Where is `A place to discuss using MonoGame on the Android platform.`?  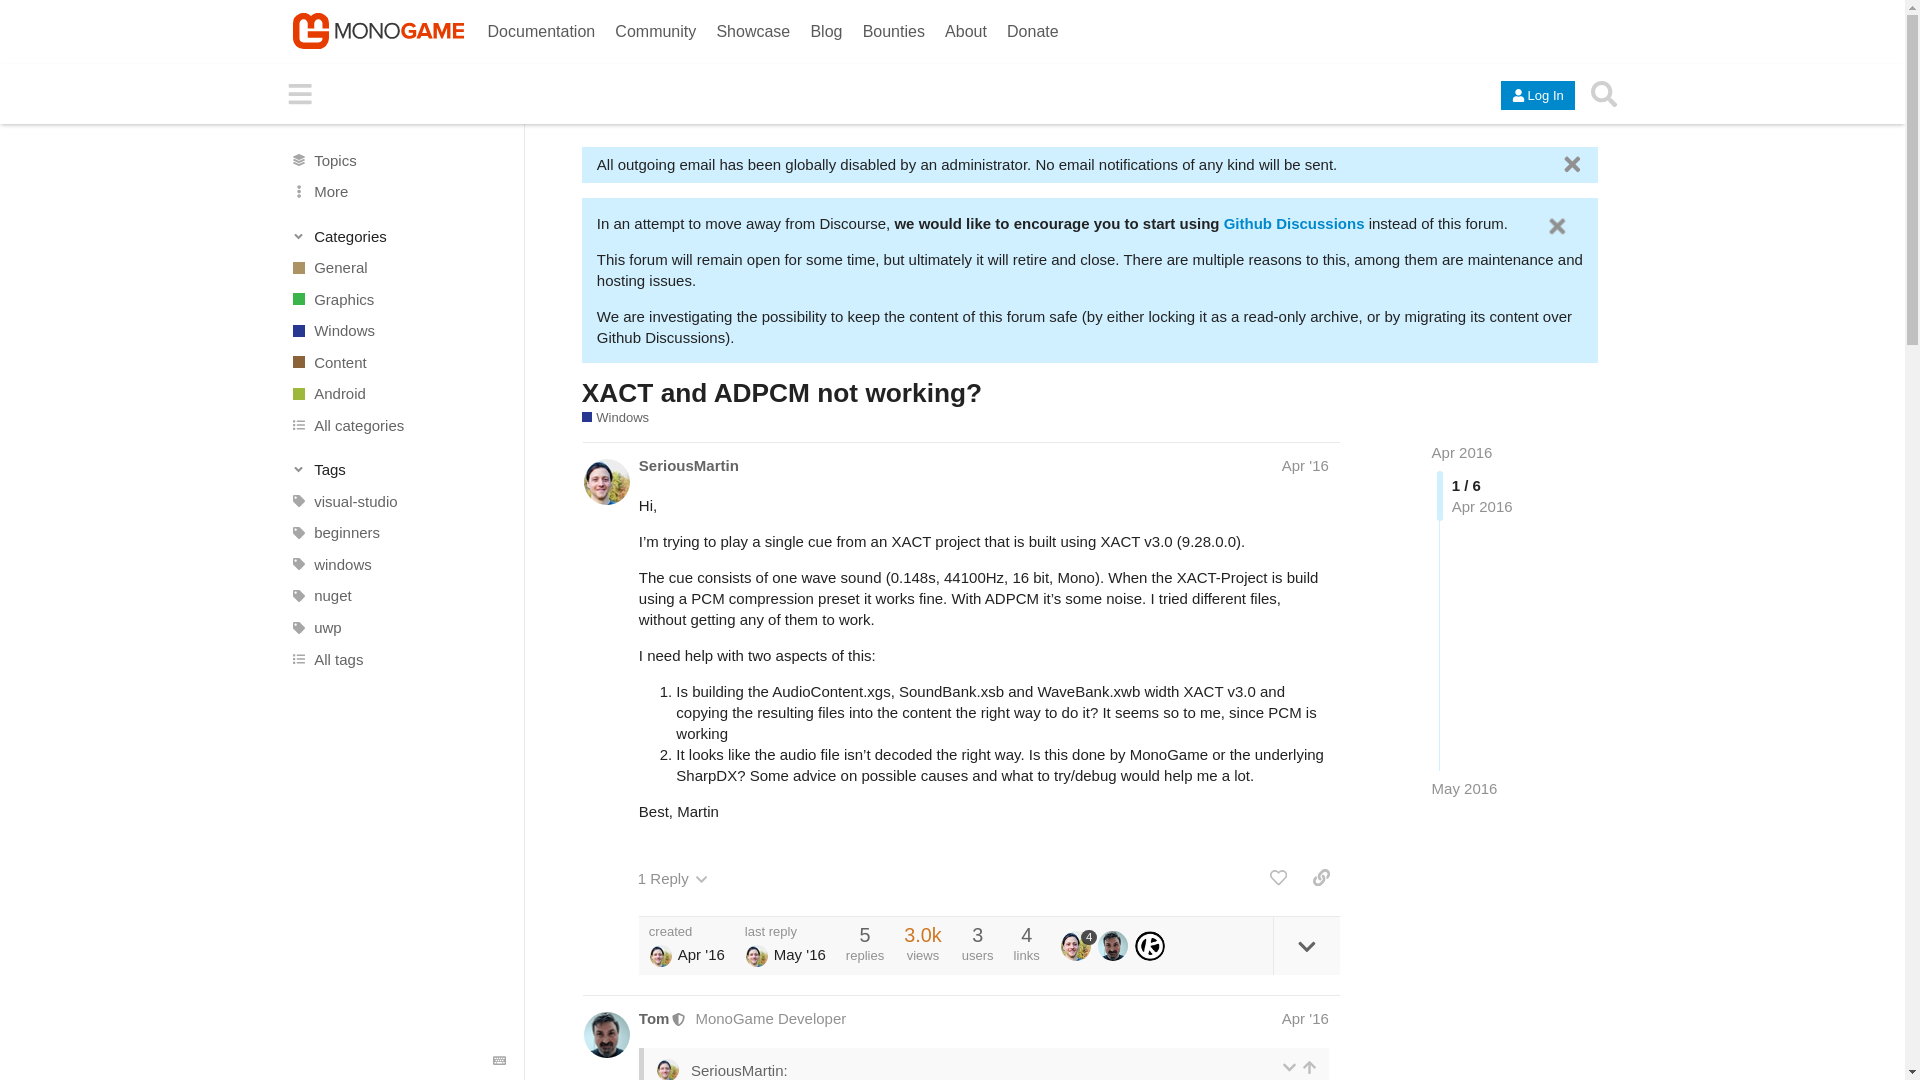
A place to discuss using MonoGame on the Android platform. is located at coordinates (397, 394).